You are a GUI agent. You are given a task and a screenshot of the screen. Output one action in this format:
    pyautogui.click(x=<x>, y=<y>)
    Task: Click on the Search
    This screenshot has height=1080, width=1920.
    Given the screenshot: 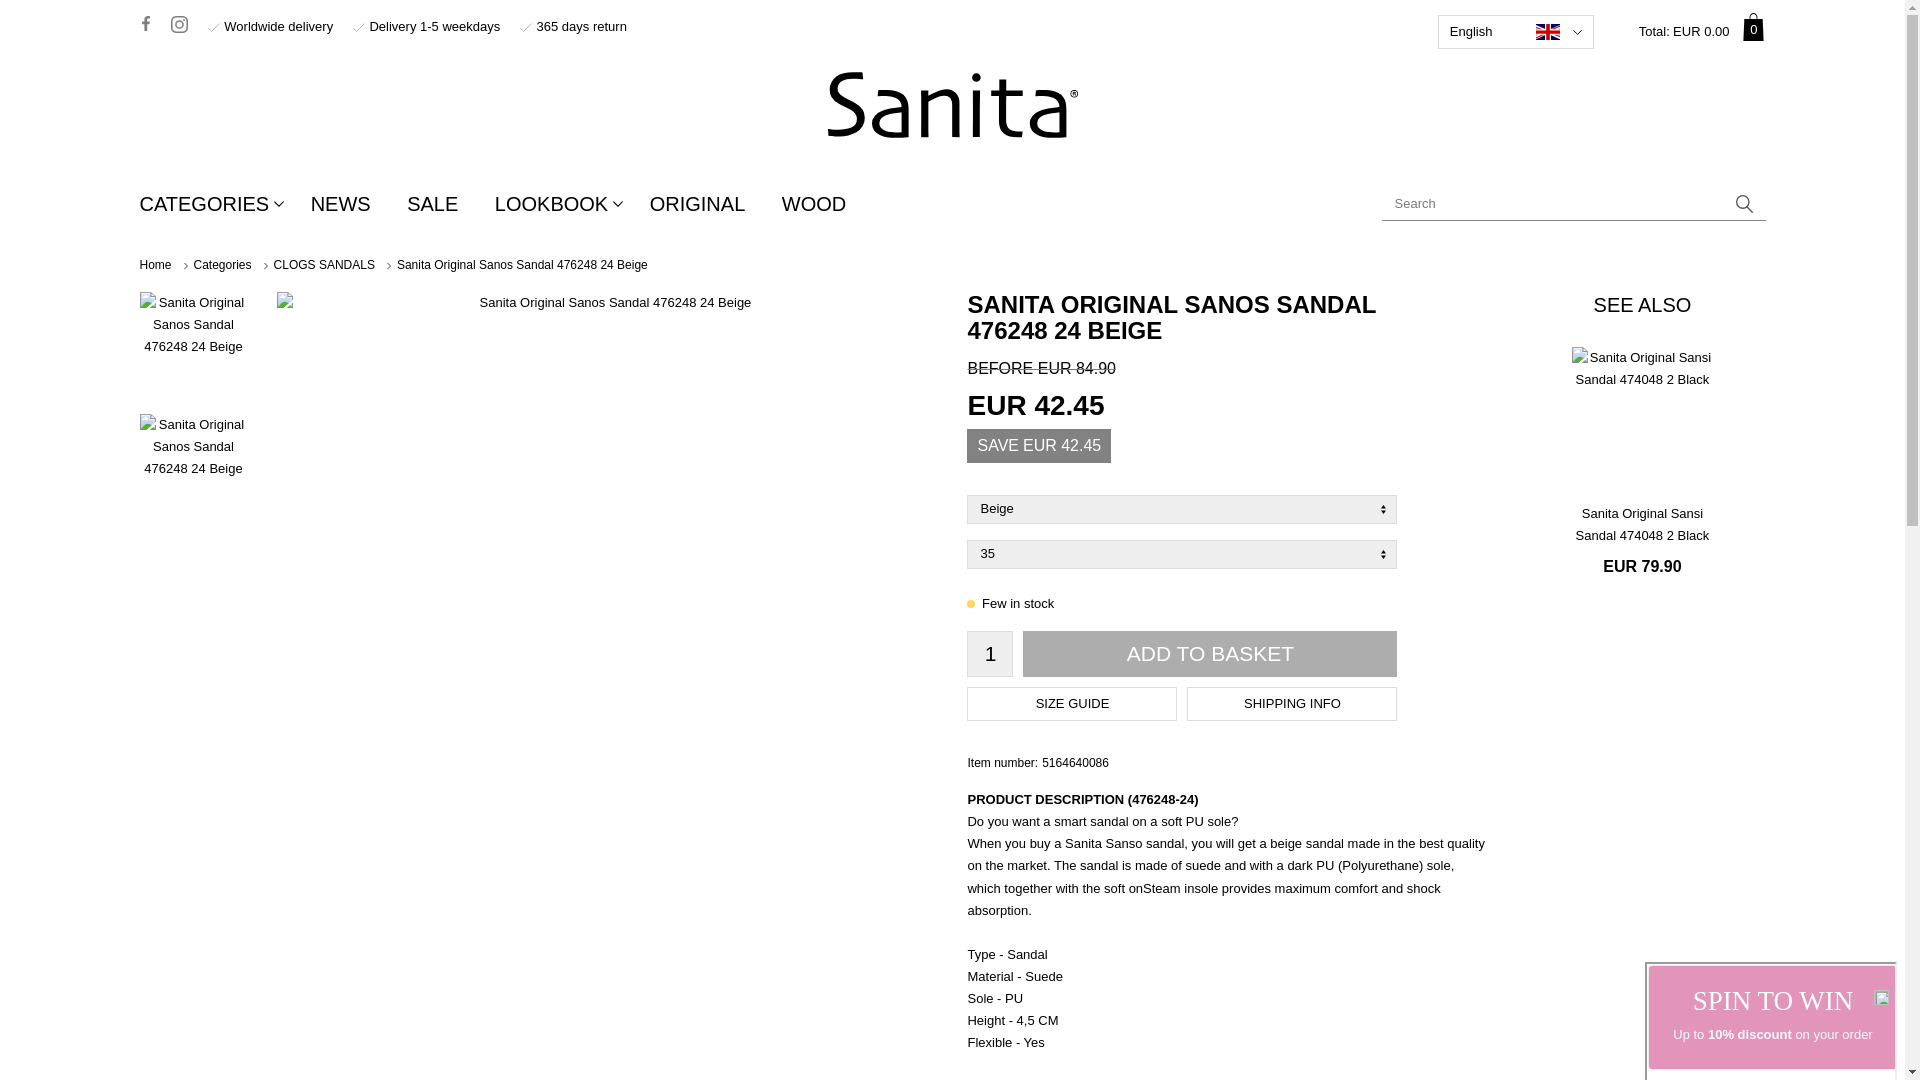 What is the action you would take?
    pyautogui.click(x=427, y=26)
    